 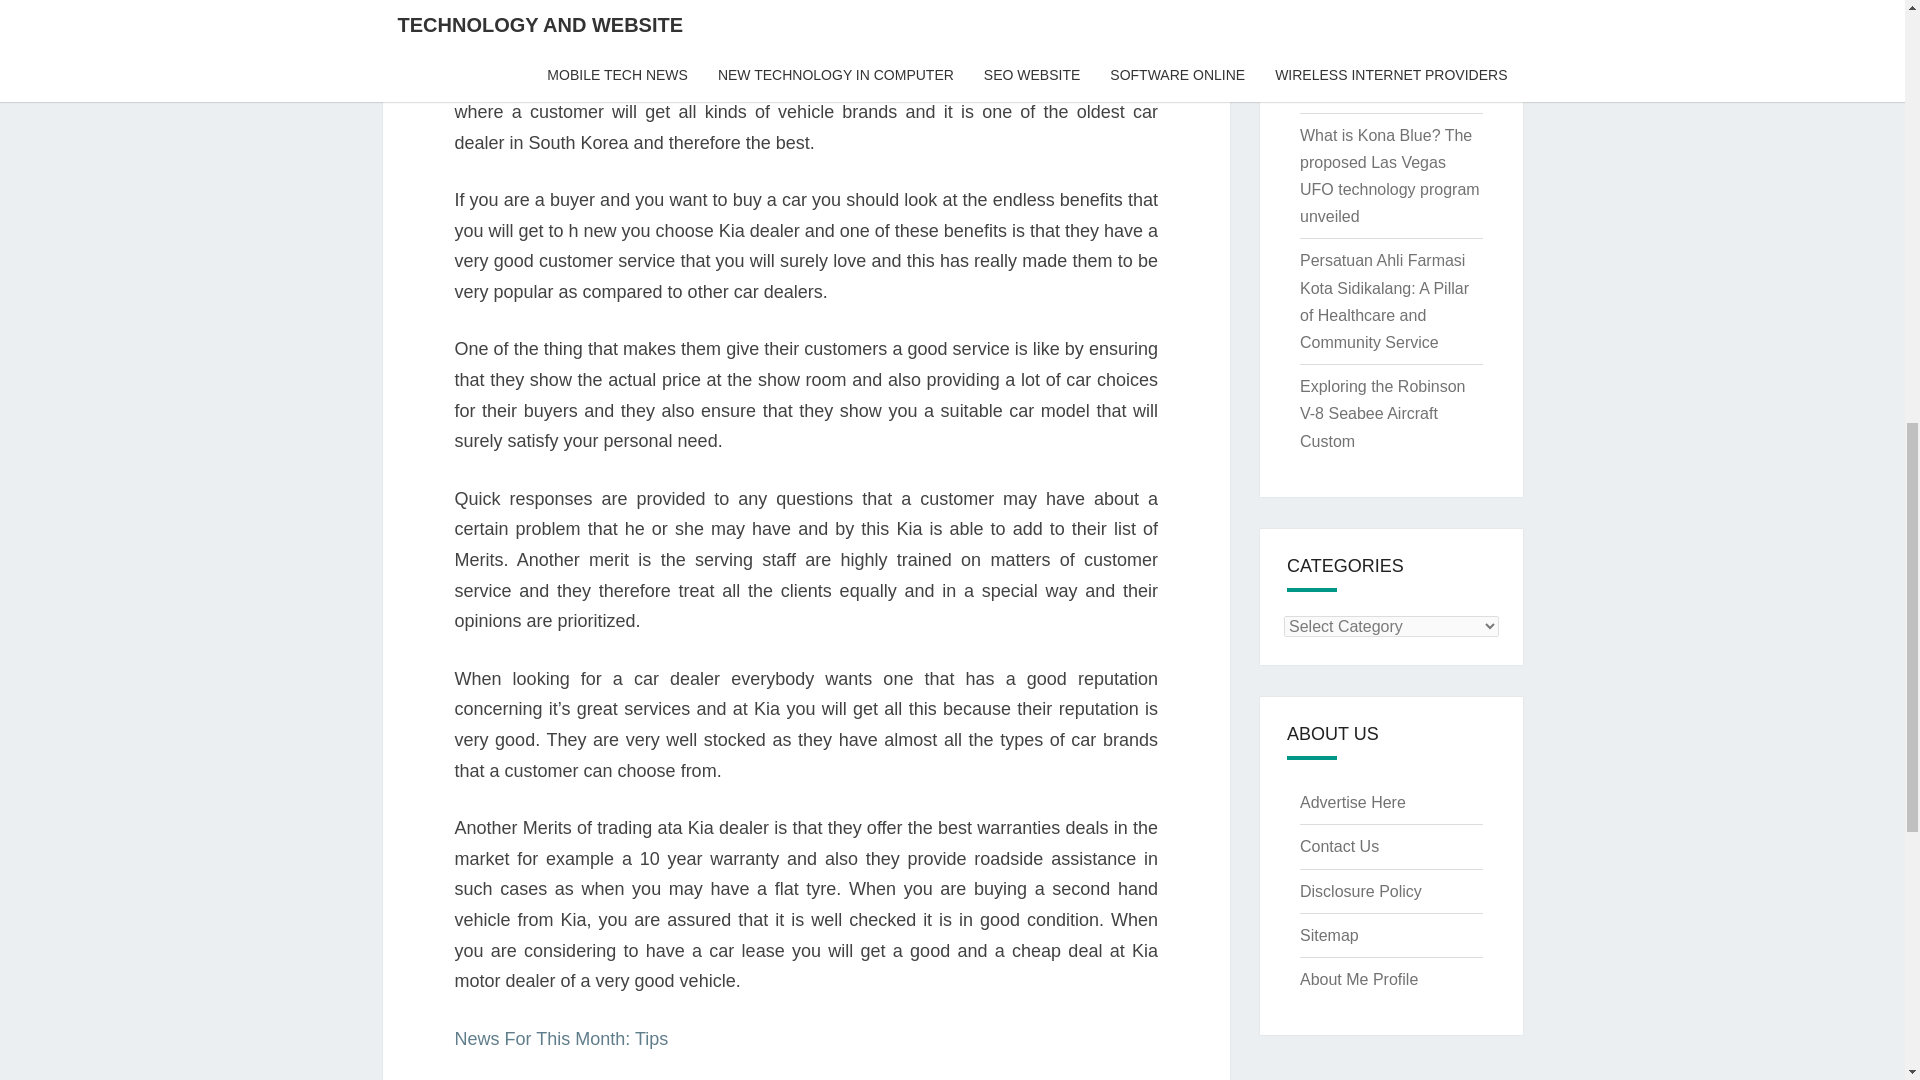 I want to click on About Me Profile, so click(x=1358, y=979).